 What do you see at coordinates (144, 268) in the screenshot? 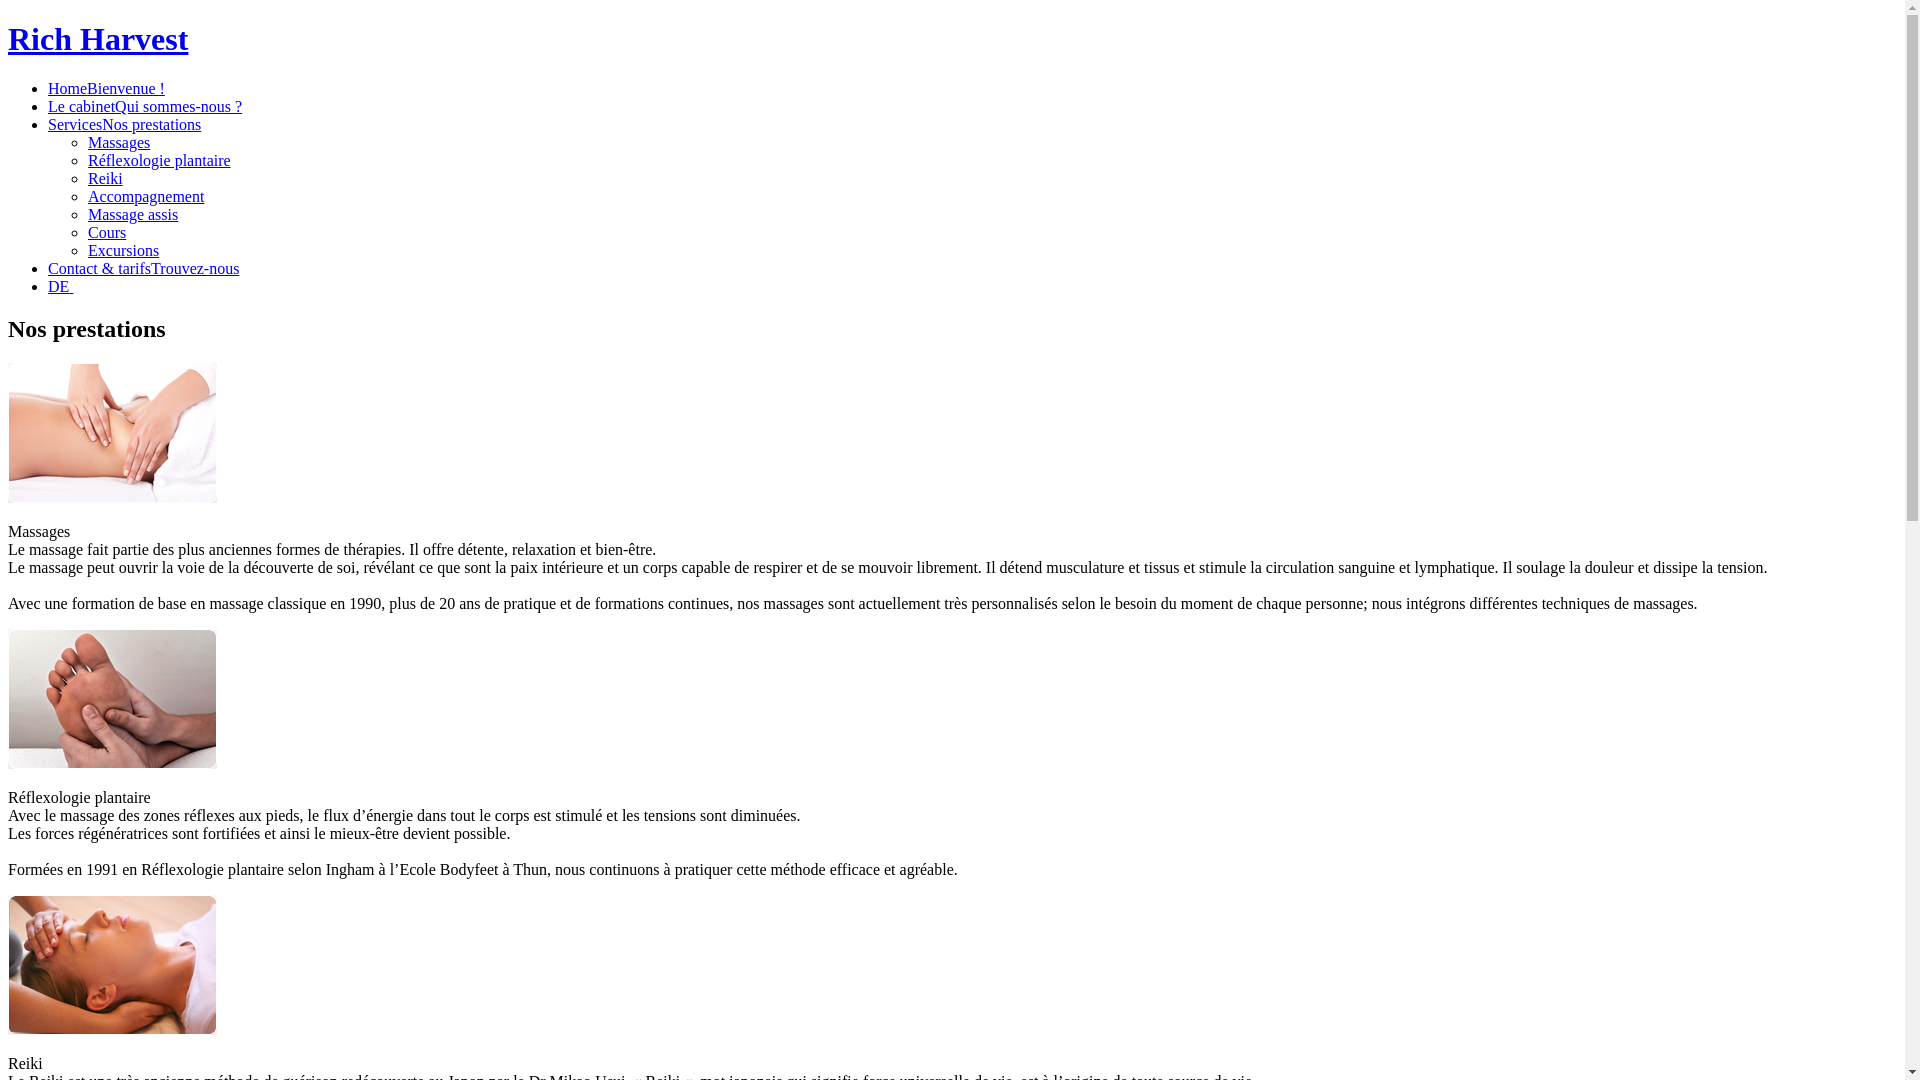
I see `Contact & tarifsTrouvez-nous` at bounding box center [144, 268].